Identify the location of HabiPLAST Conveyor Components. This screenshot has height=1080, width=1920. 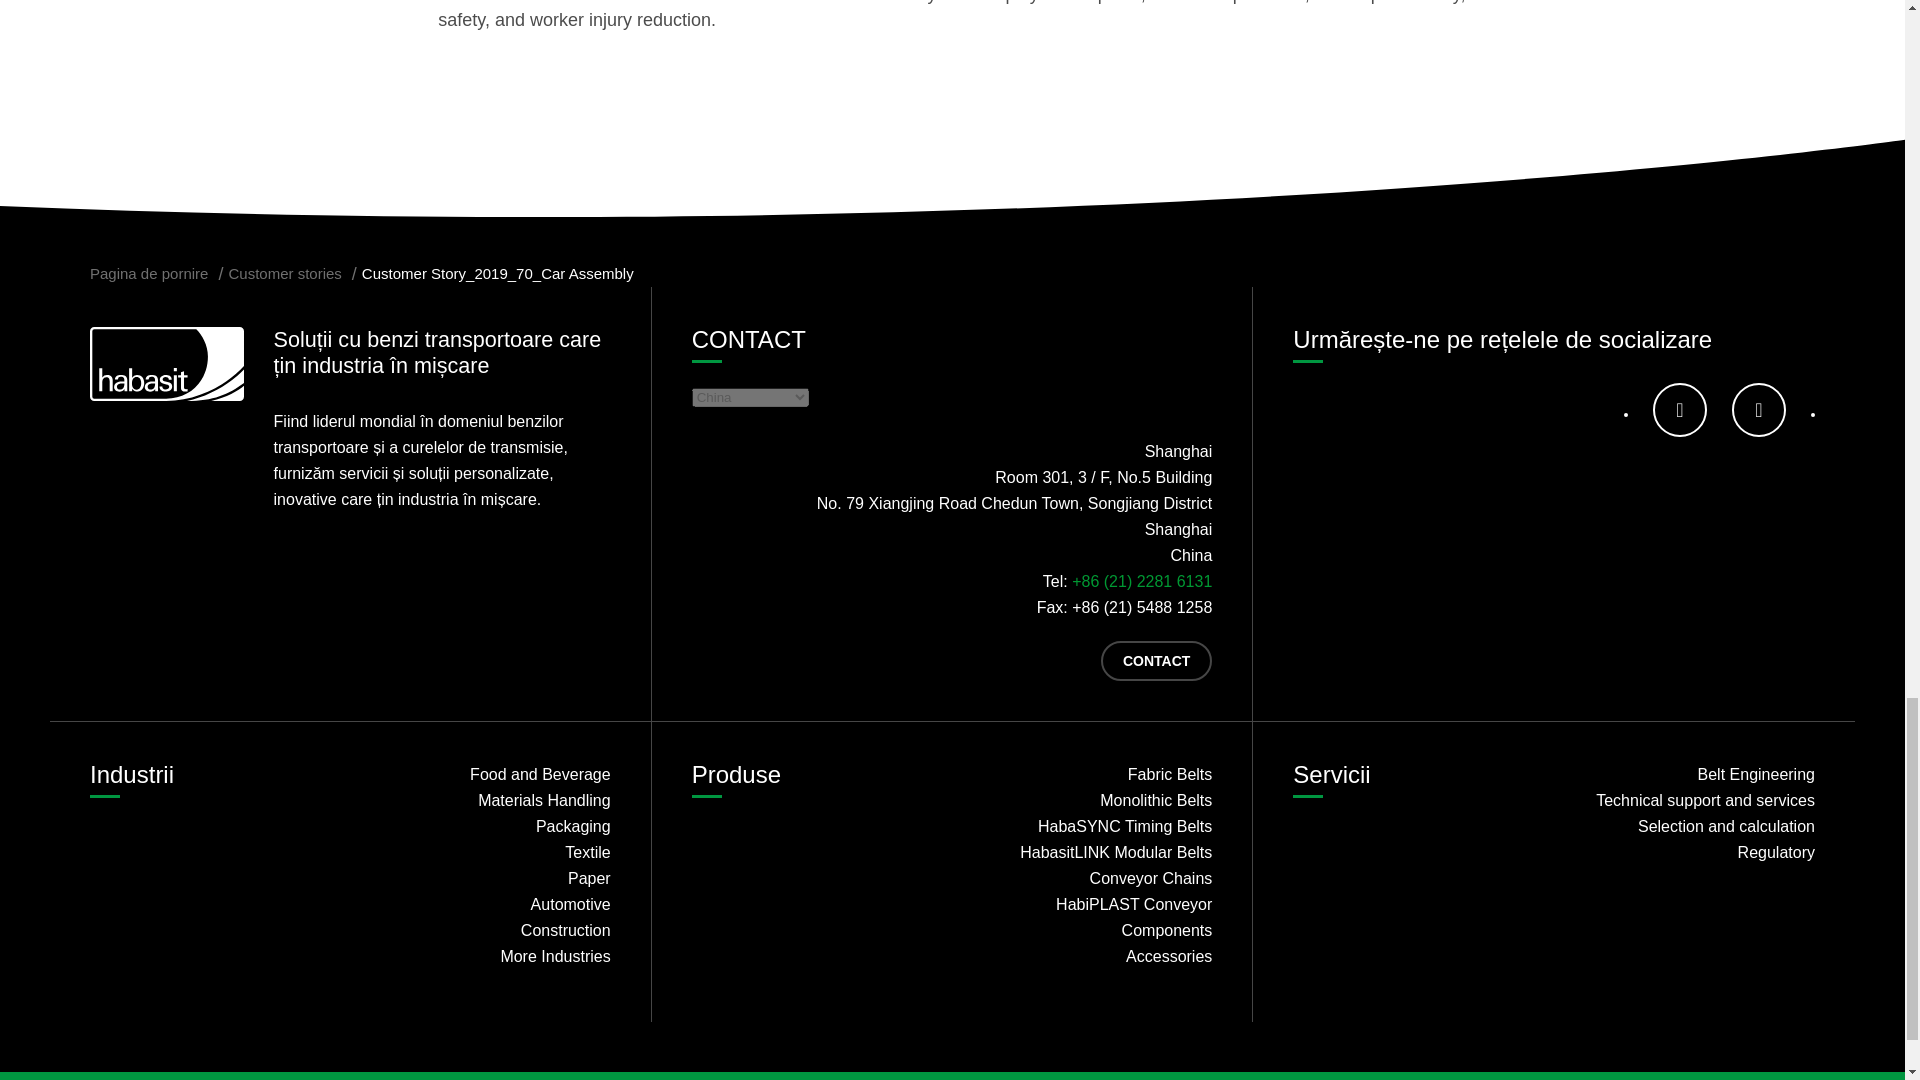
(1089, 918).